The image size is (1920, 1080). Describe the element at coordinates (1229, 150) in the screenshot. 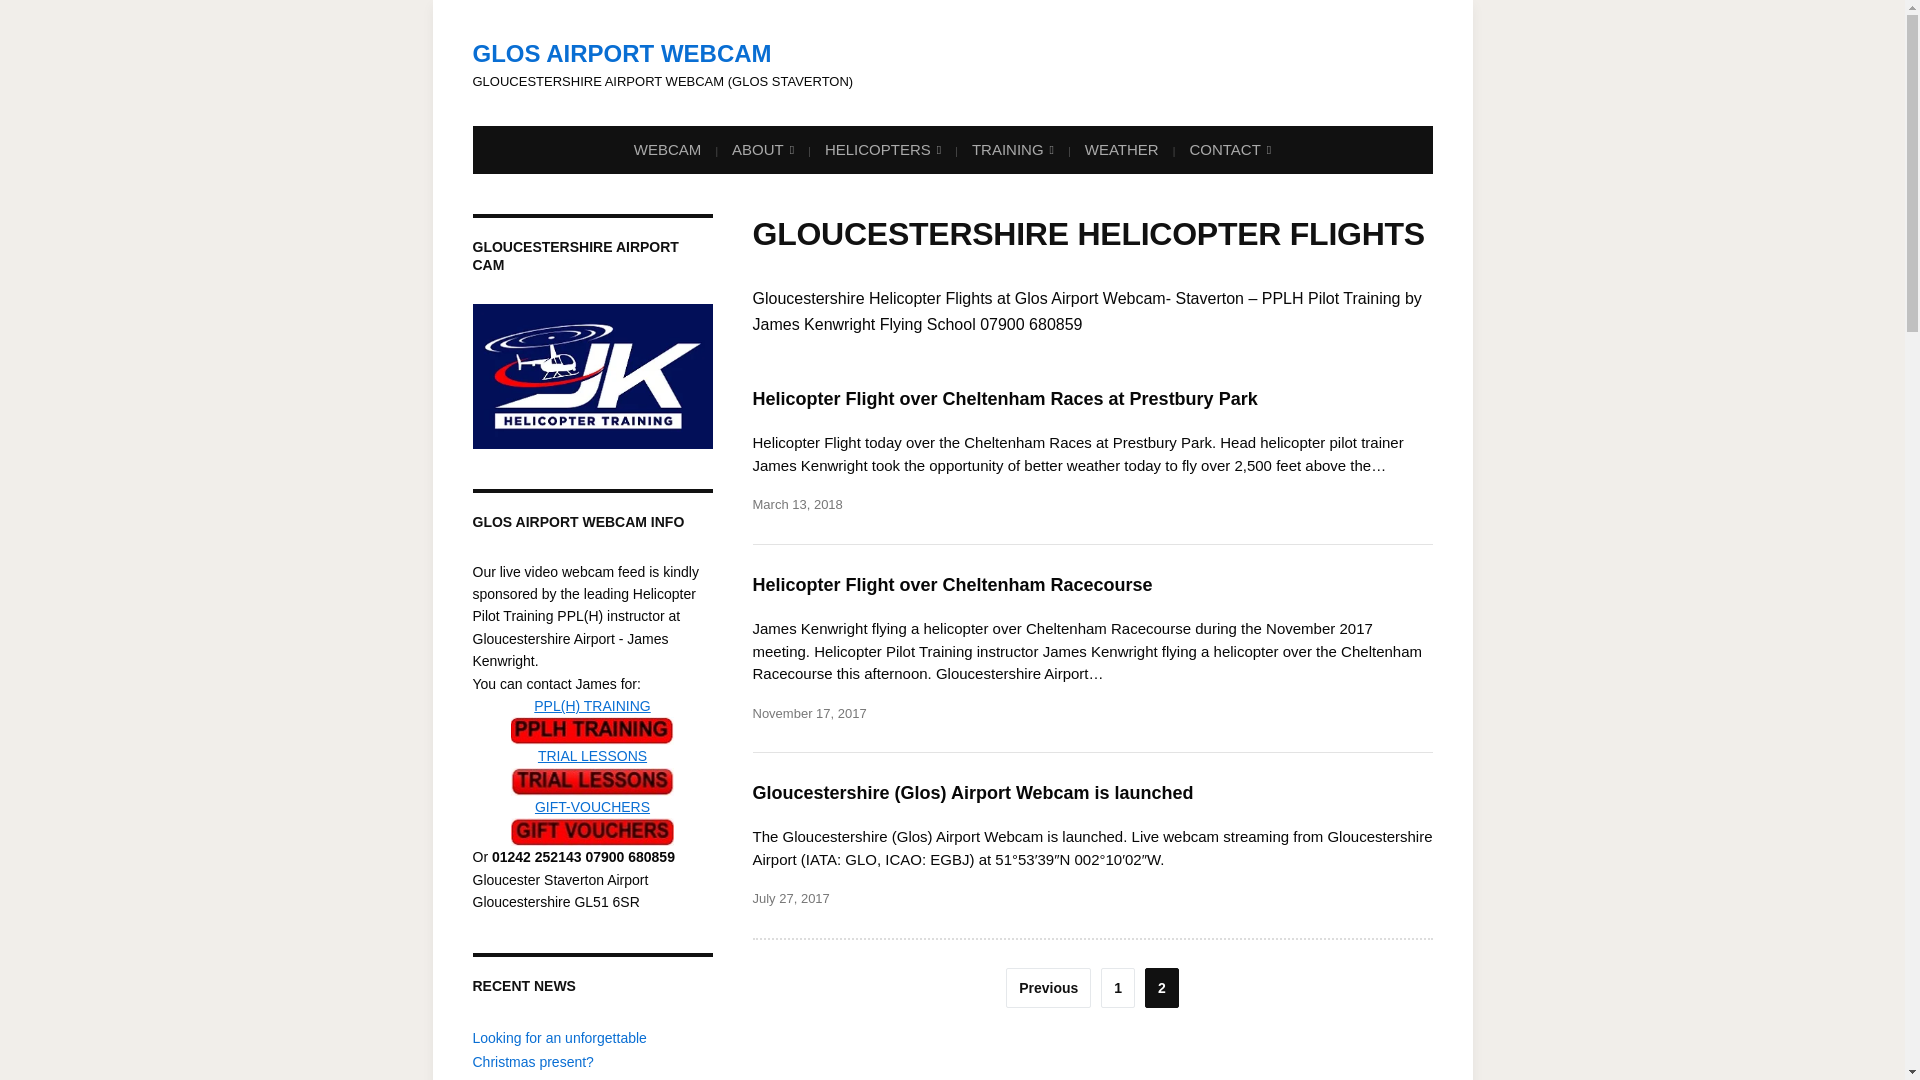

I see `CONTACT` at that location.